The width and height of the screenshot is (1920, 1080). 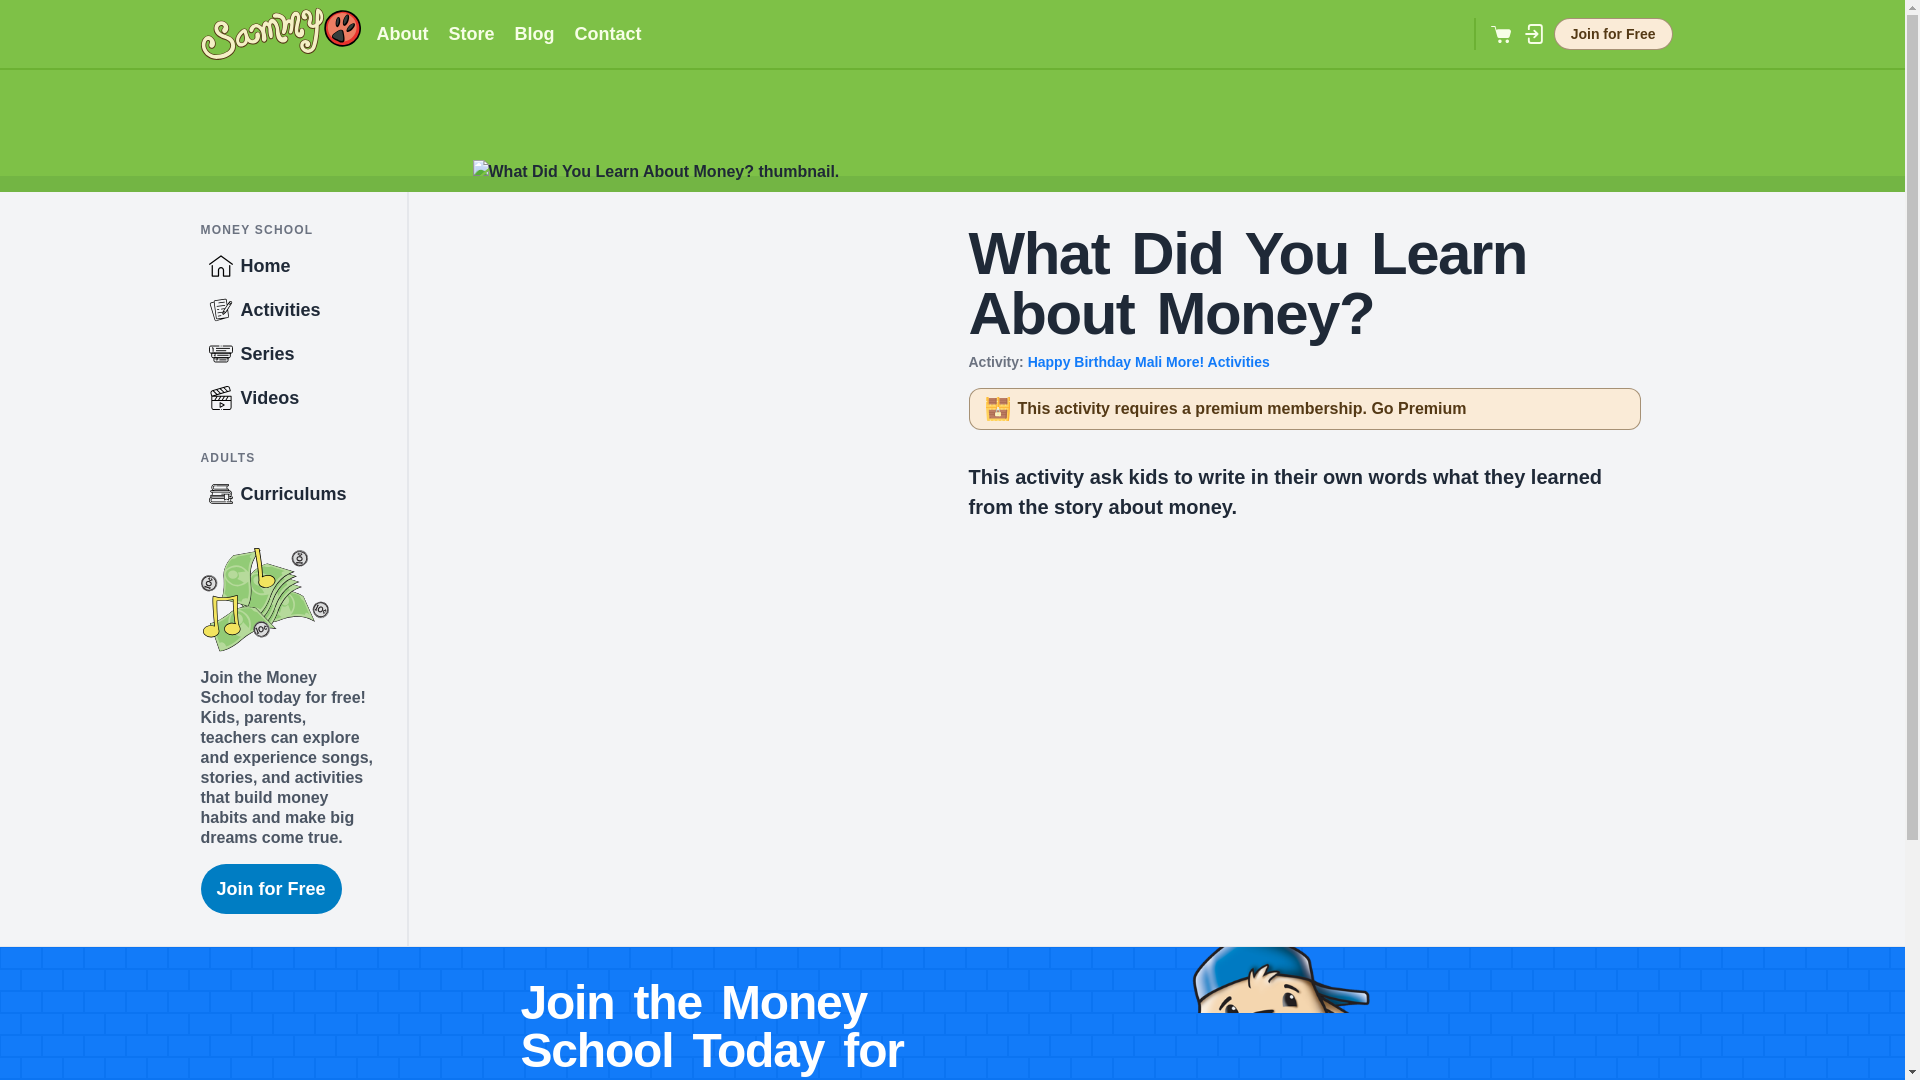 I want to click on Join for Free, so click(x=1612, y=34).